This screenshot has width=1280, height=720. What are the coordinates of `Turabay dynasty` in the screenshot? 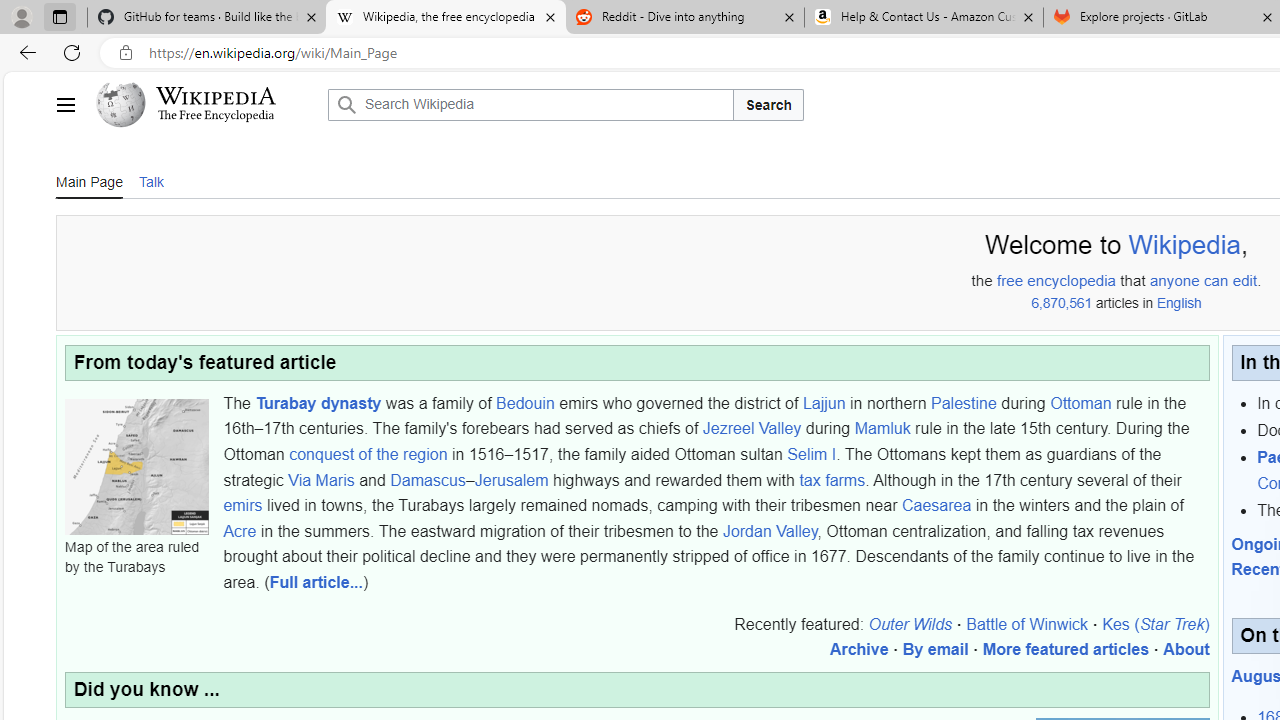 It's located at (318, 402).